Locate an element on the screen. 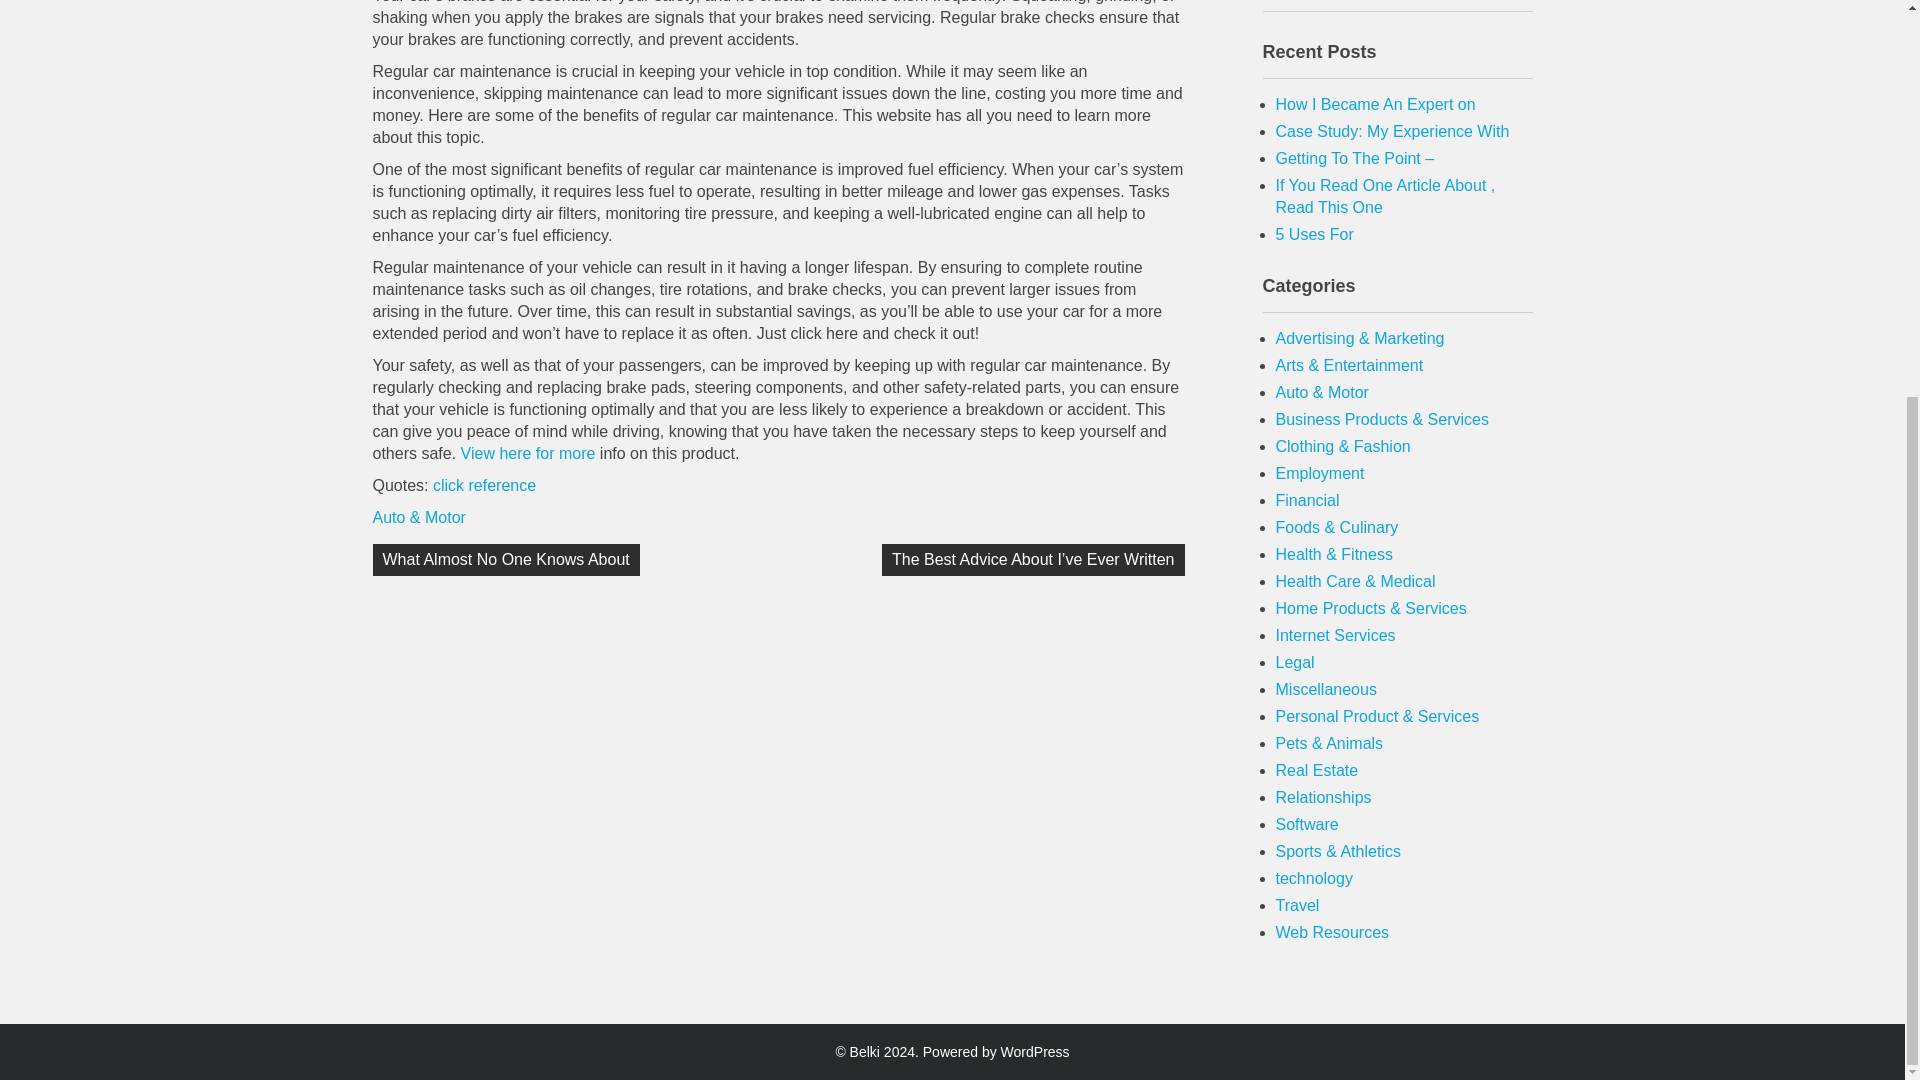  If You Read One Article About , Read This One is located at coordinates (1386, 196).